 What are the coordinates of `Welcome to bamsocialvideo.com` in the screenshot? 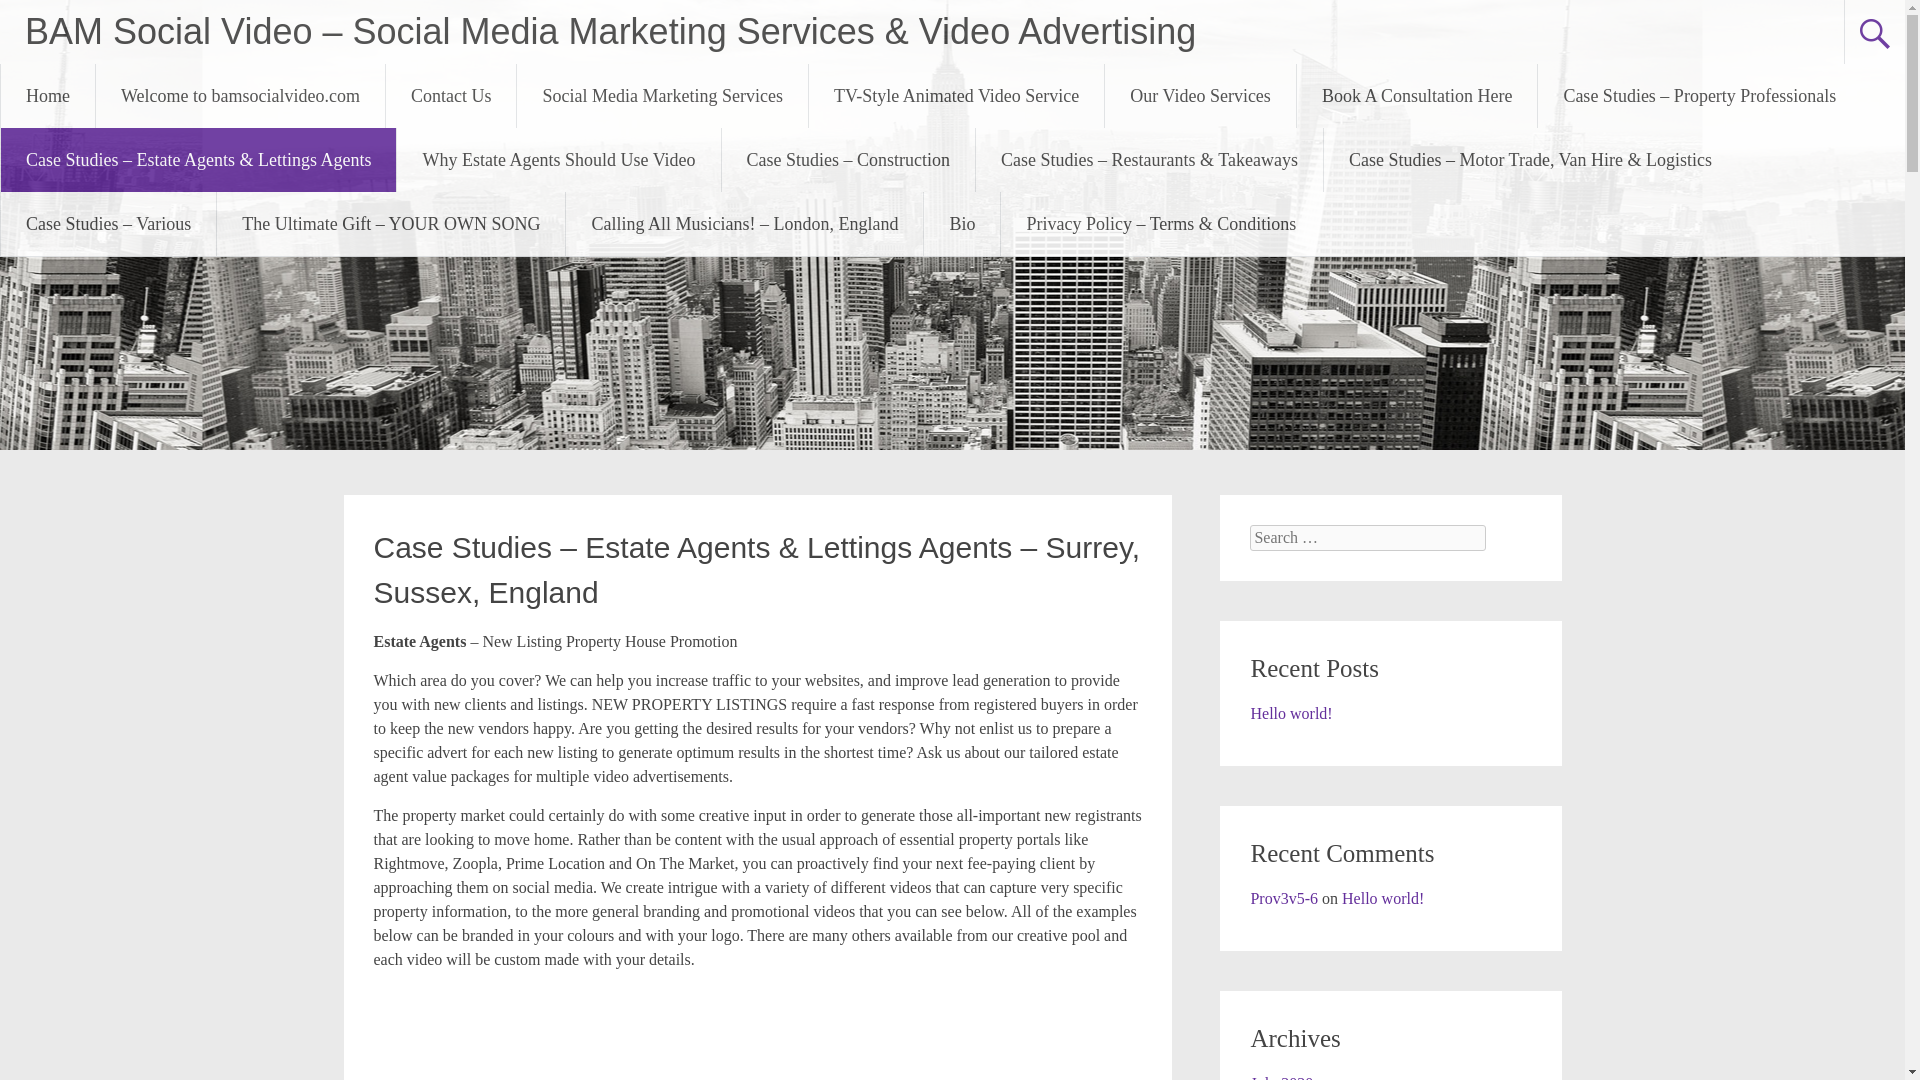 It's located at (240, 96).